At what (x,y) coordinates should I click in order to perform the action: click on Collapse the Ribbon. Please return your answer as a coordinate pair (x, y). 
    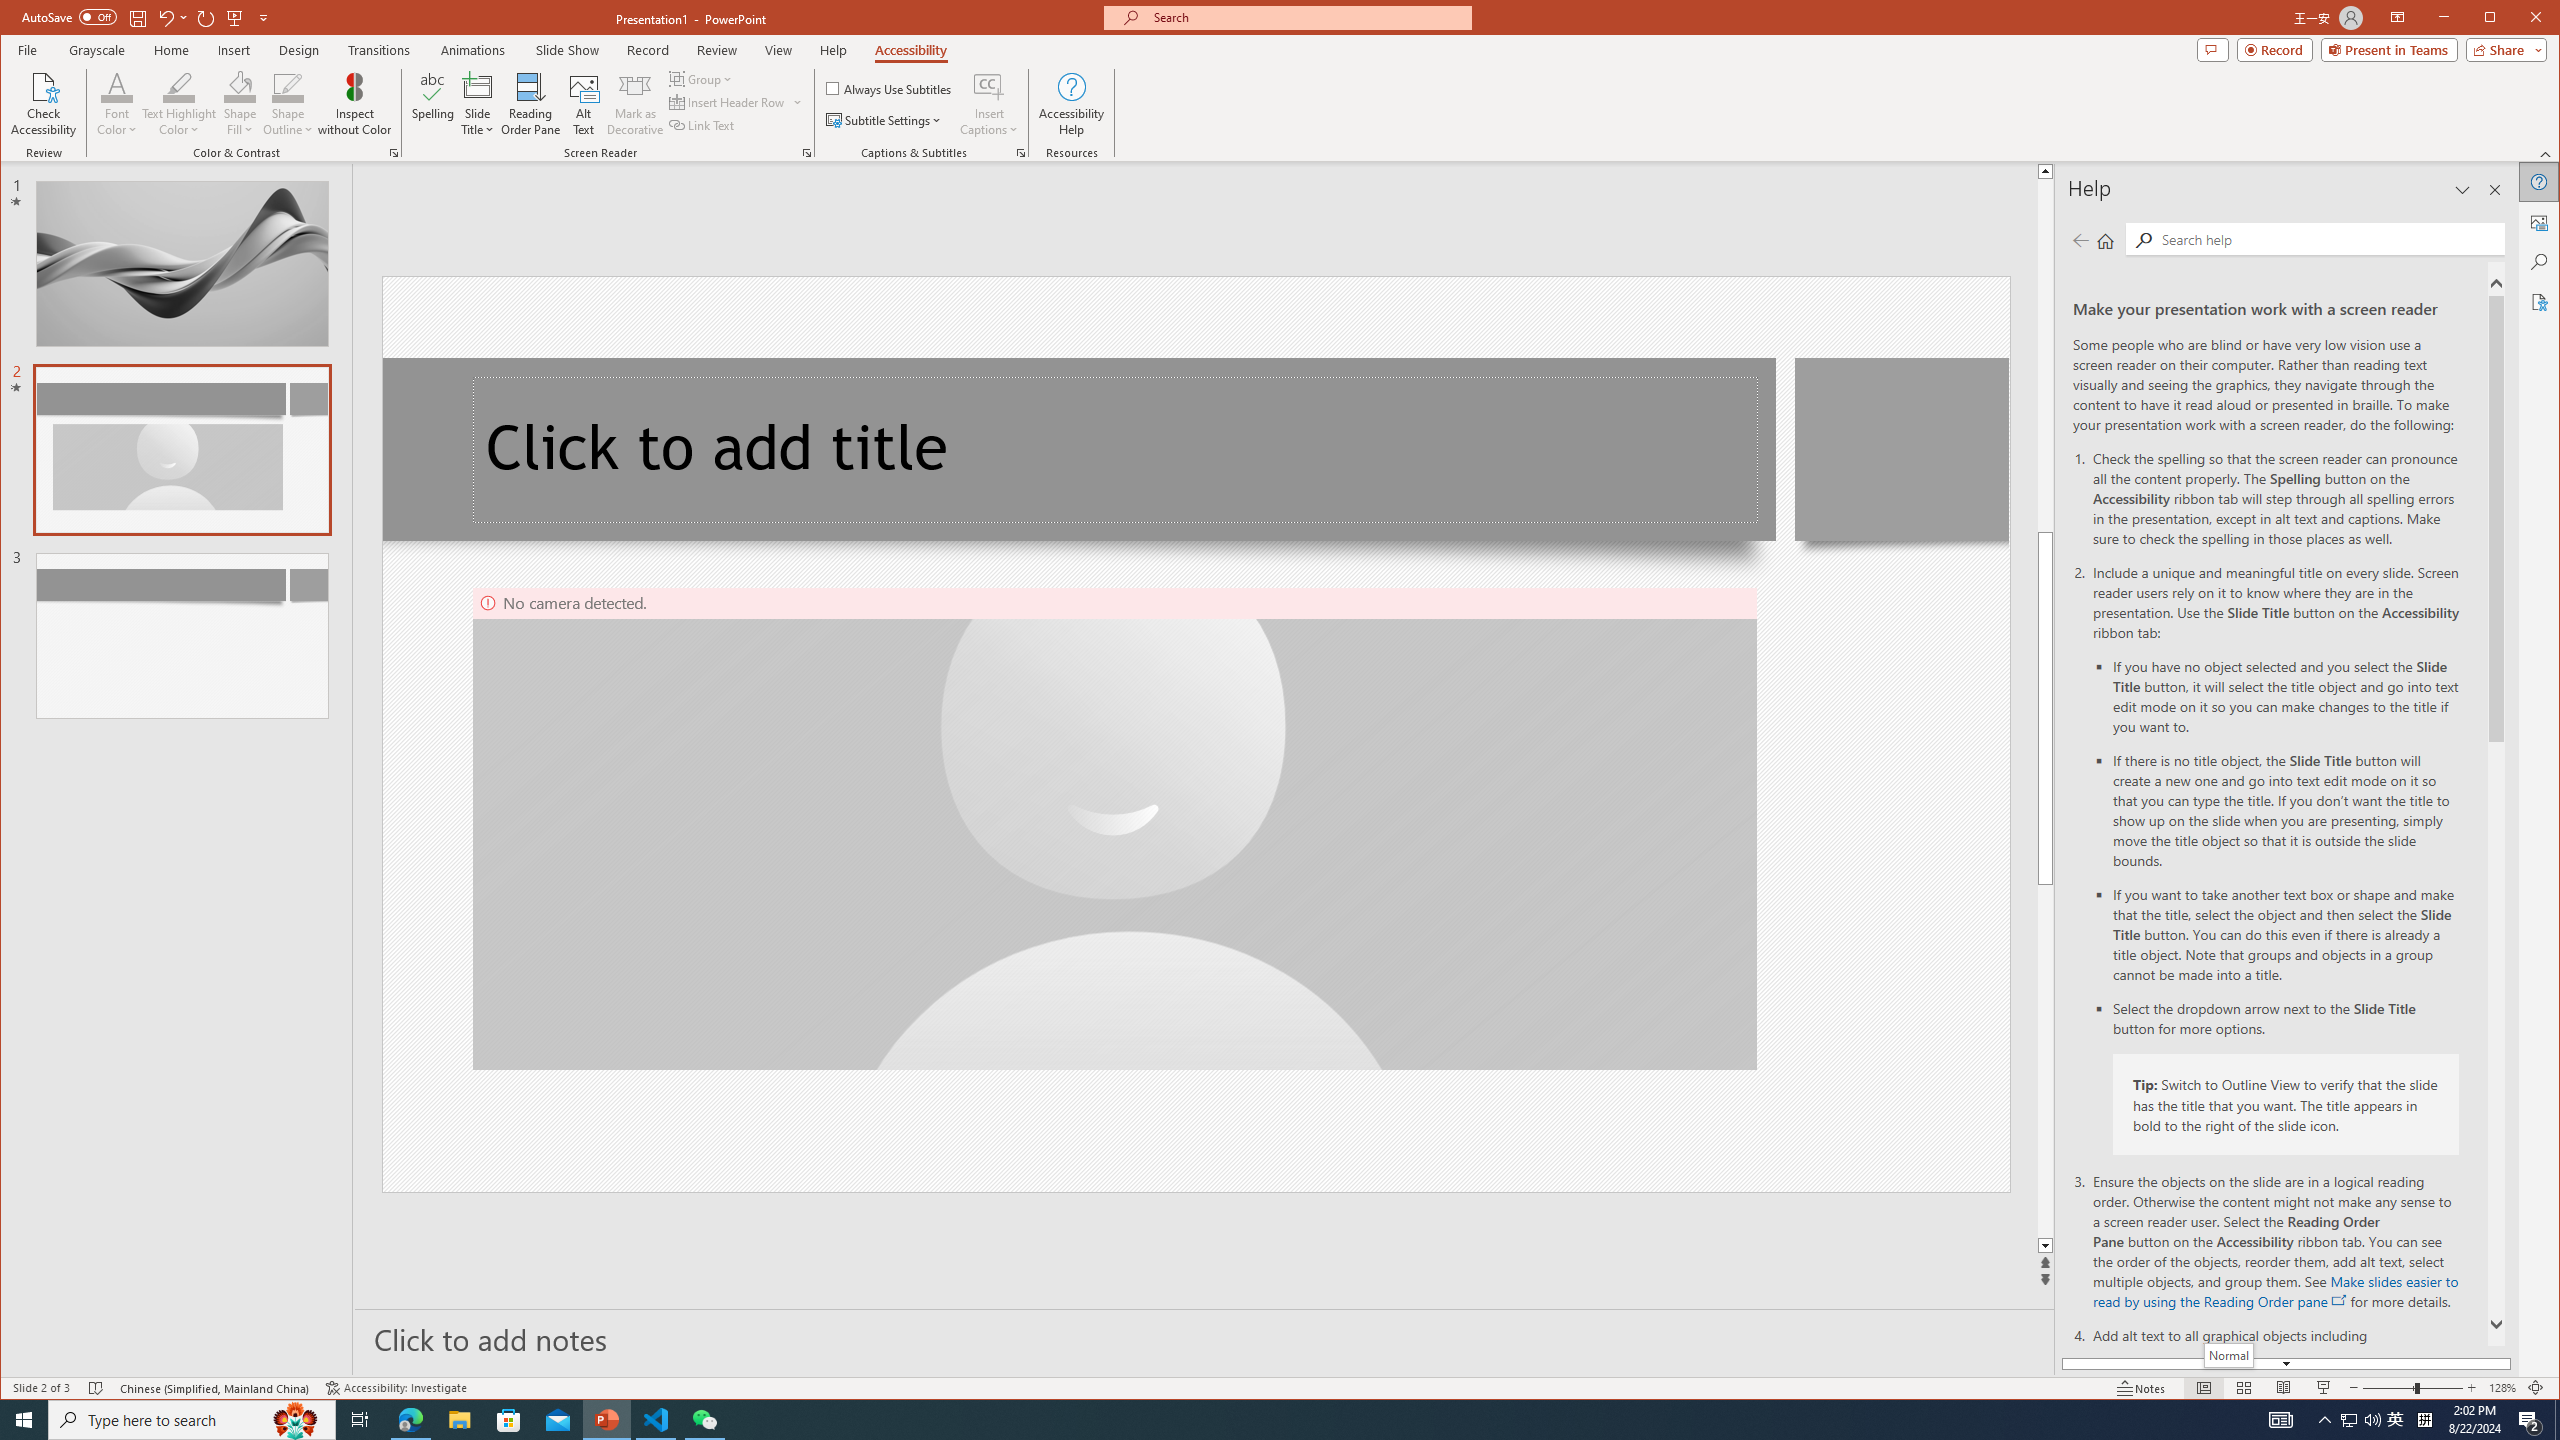
    Looking at the image, I should click on (2280, 1420).